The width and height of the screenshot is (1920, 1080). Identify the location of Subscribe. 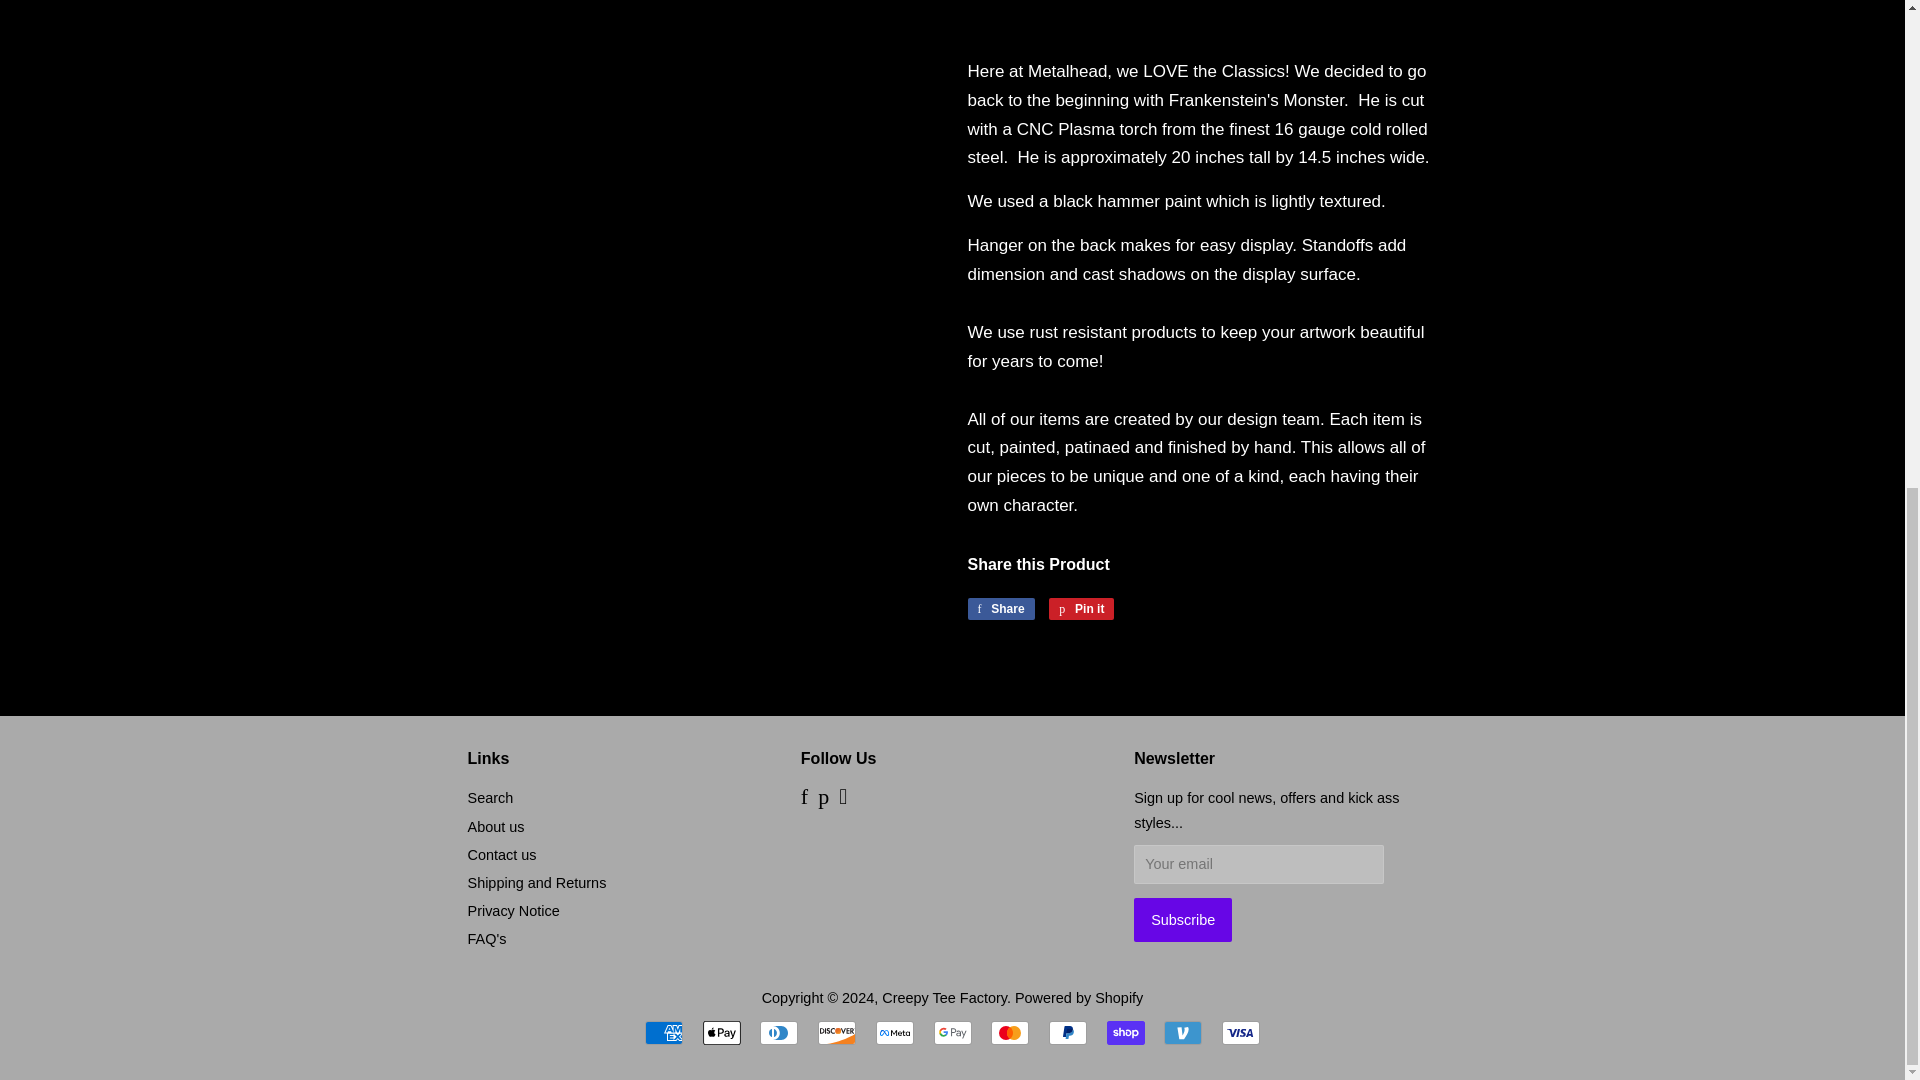
(1183, 919).